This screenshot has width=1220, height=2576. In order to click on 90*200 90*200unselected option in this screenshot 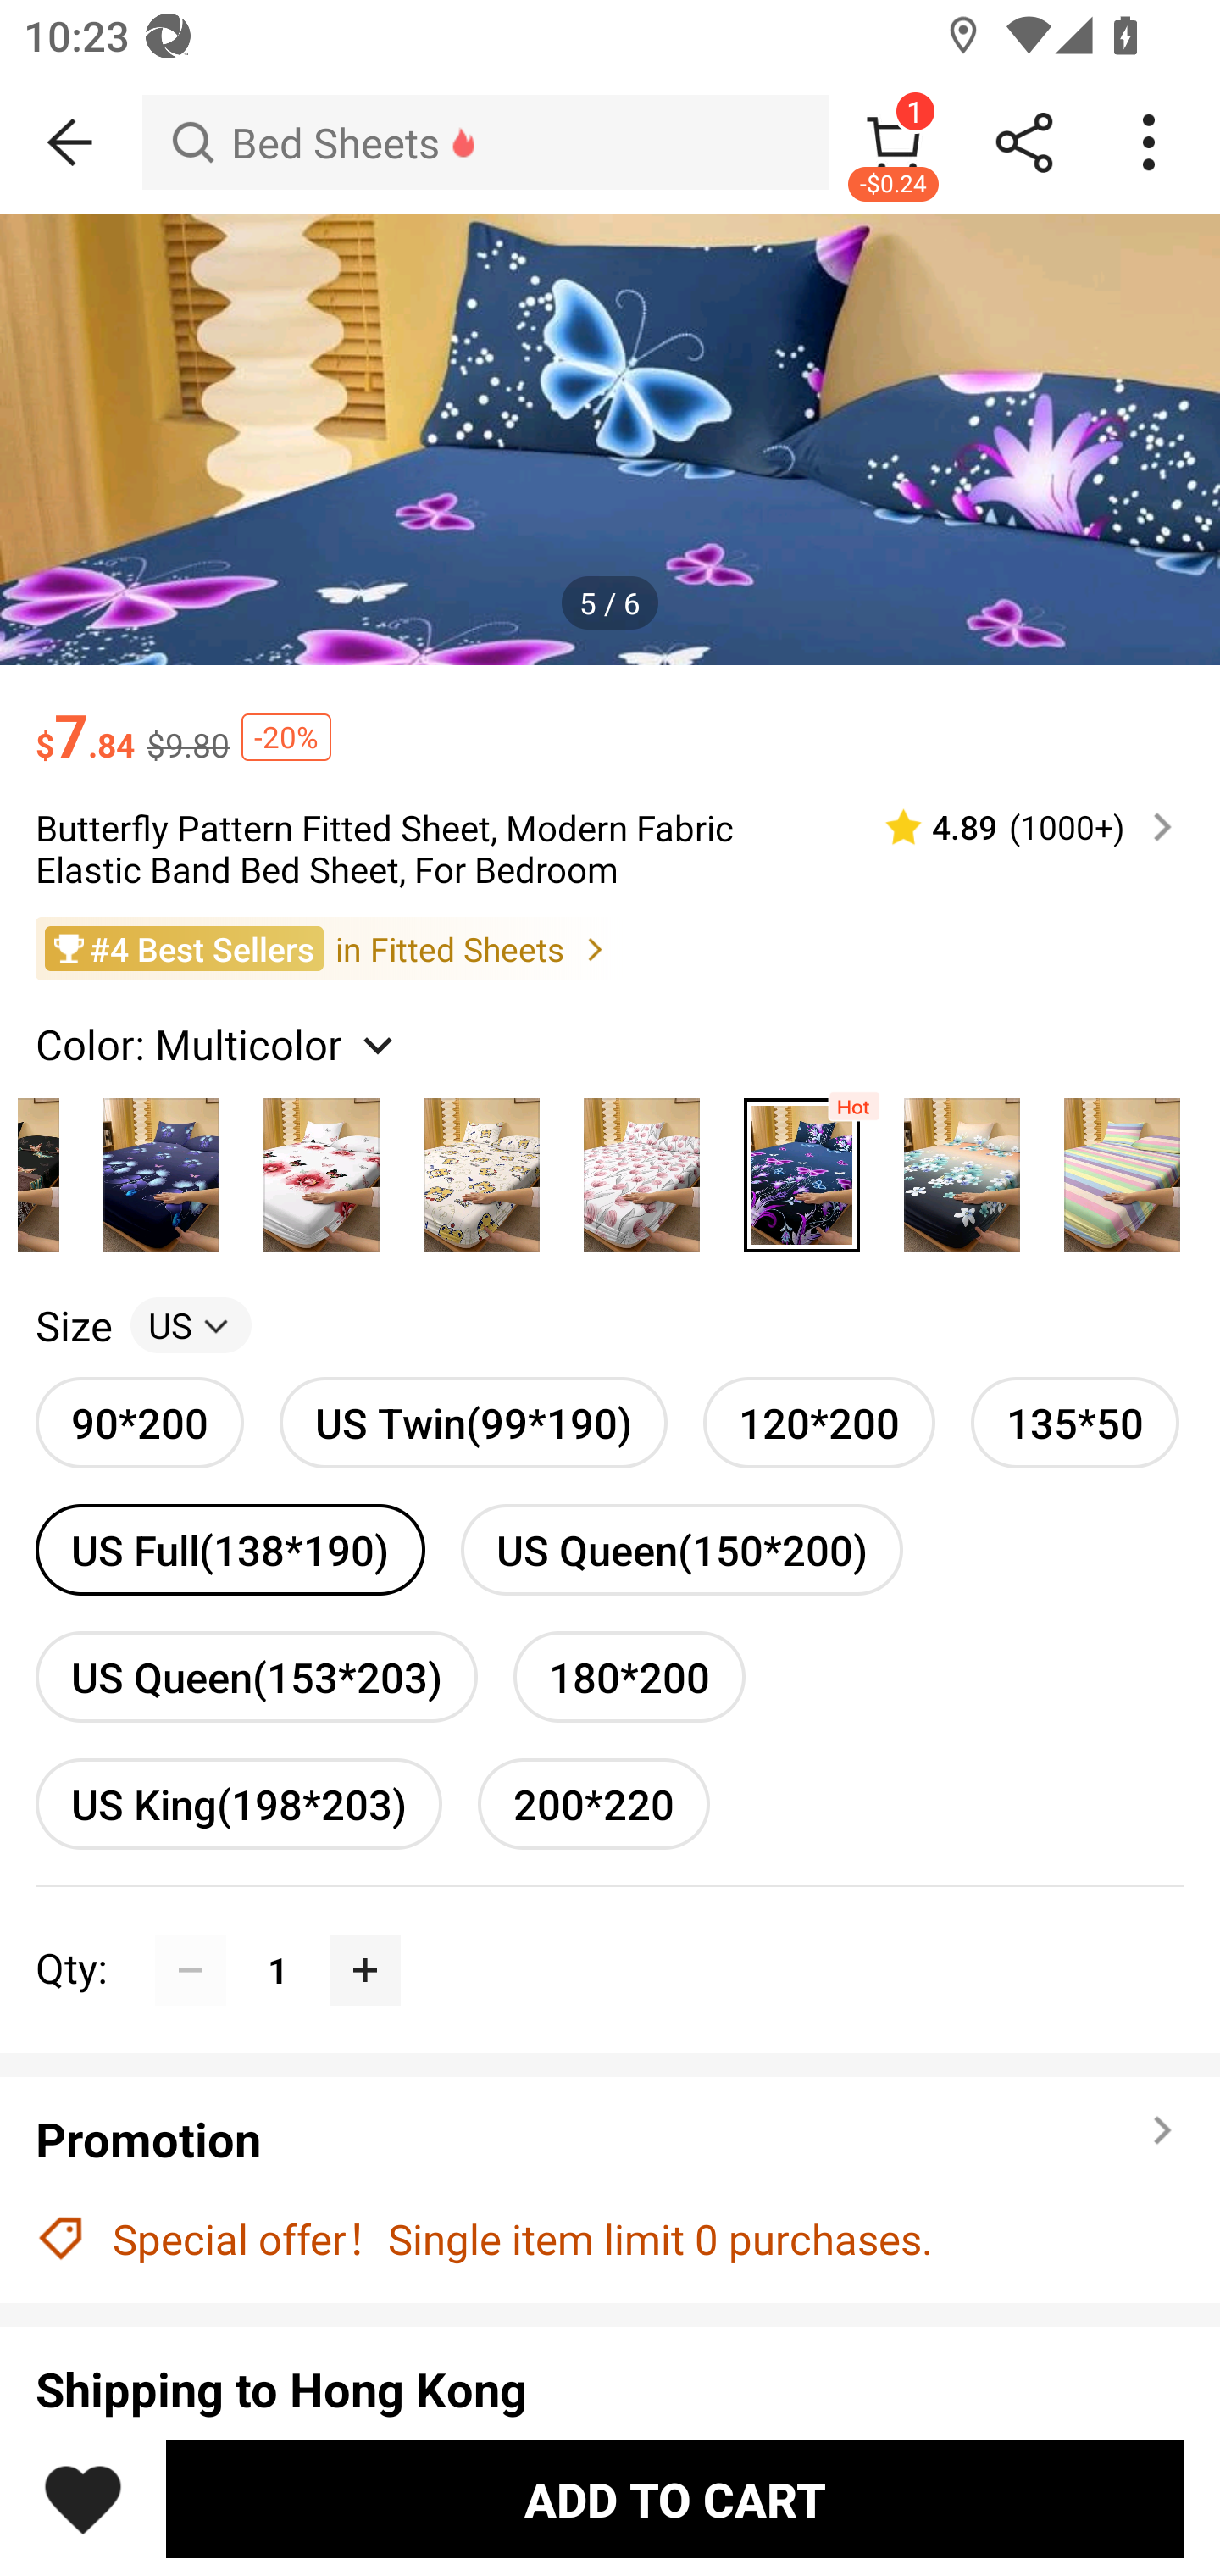, I will do `click(139, 1423)`.